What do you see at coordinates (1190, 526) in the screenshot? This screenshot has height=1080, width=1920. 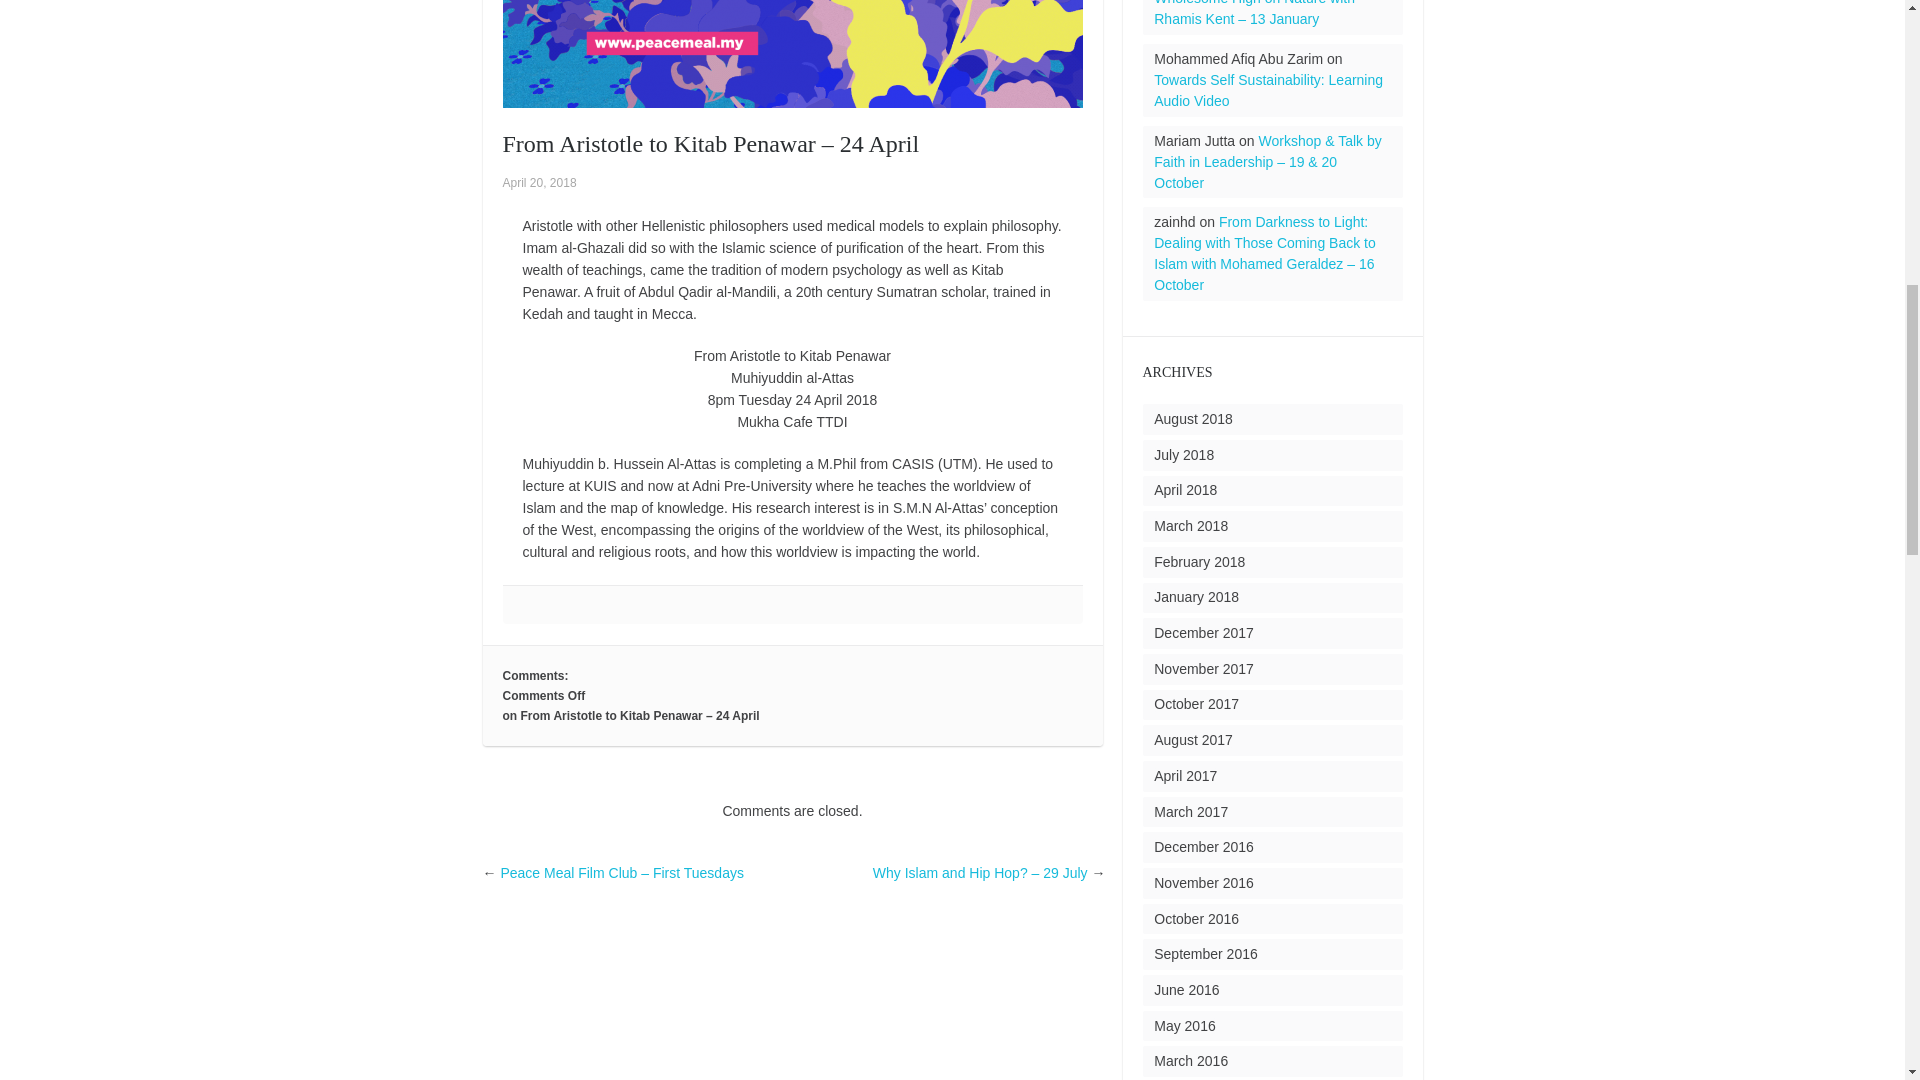 I see `March 2018` at bounding box center [1190, 526].